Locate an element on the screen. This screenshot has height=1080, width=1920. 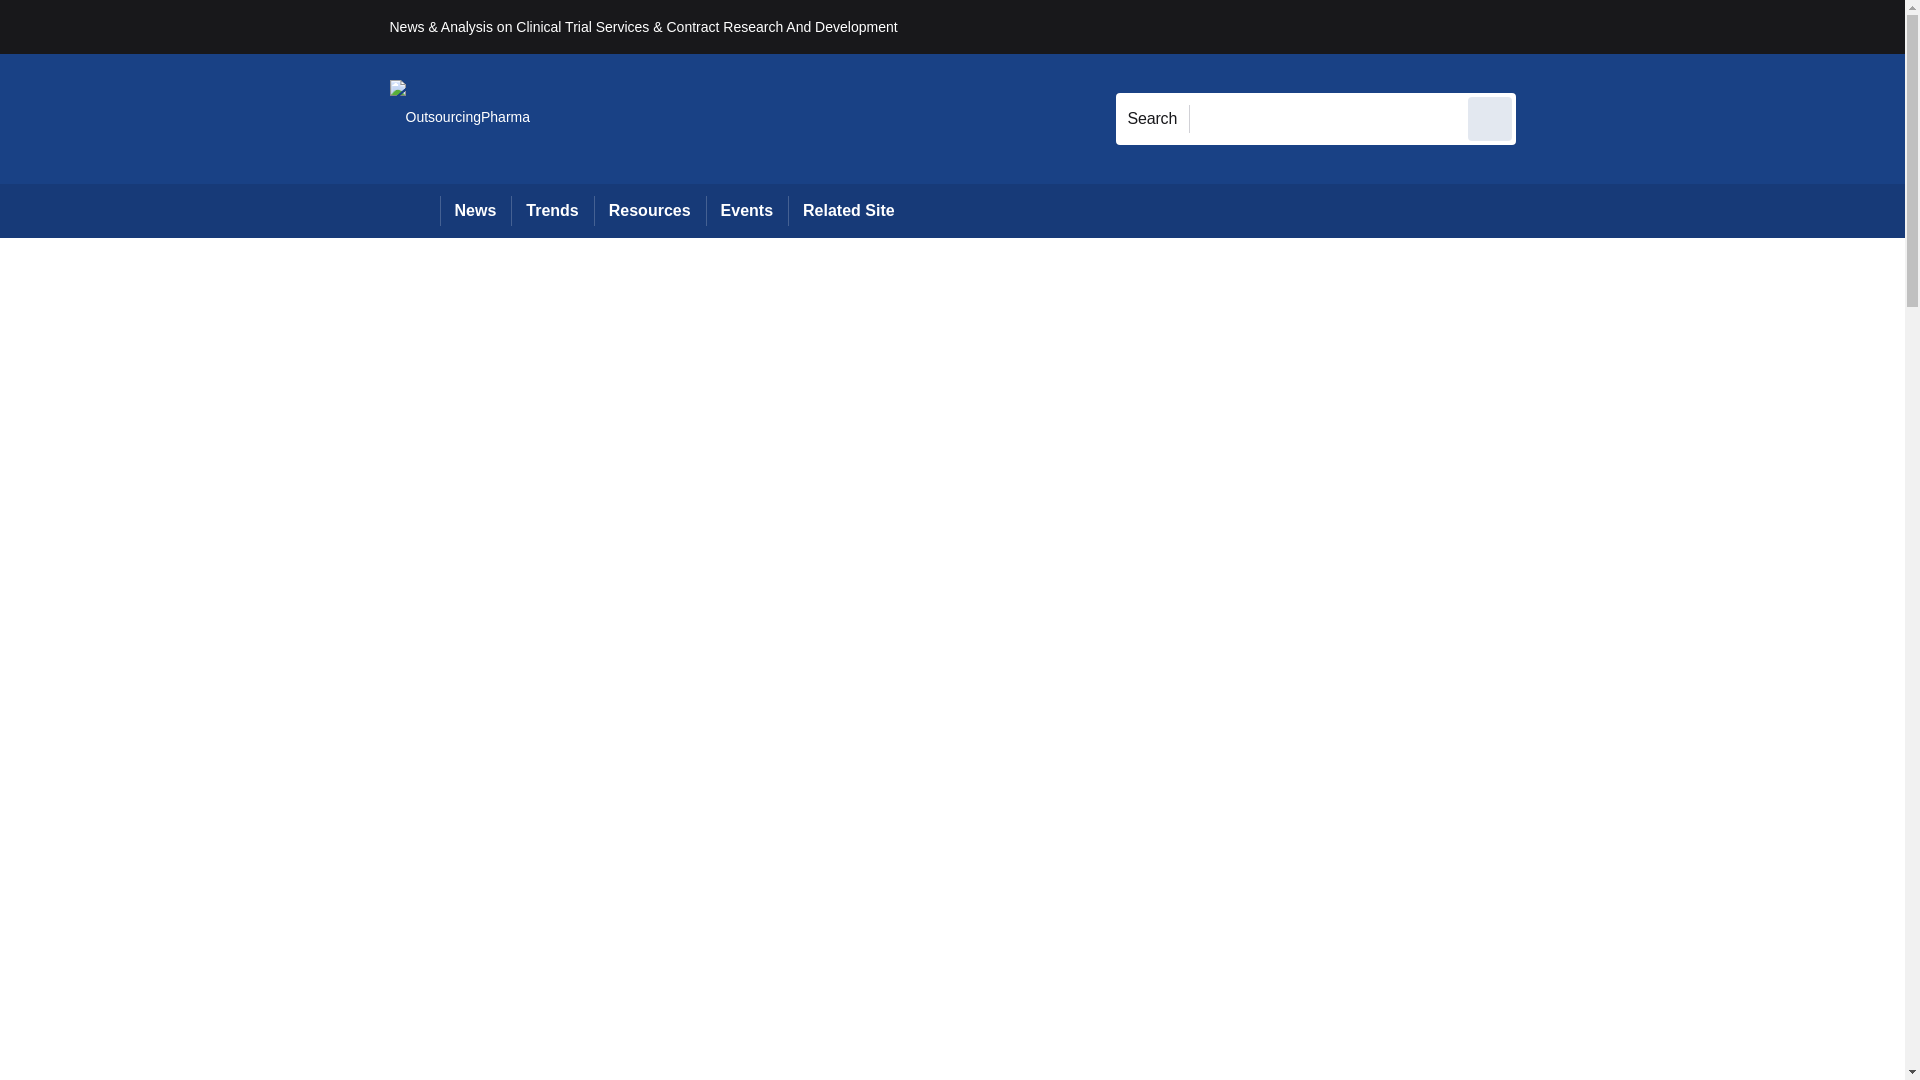
Send is located at coordinates (1490, 118).